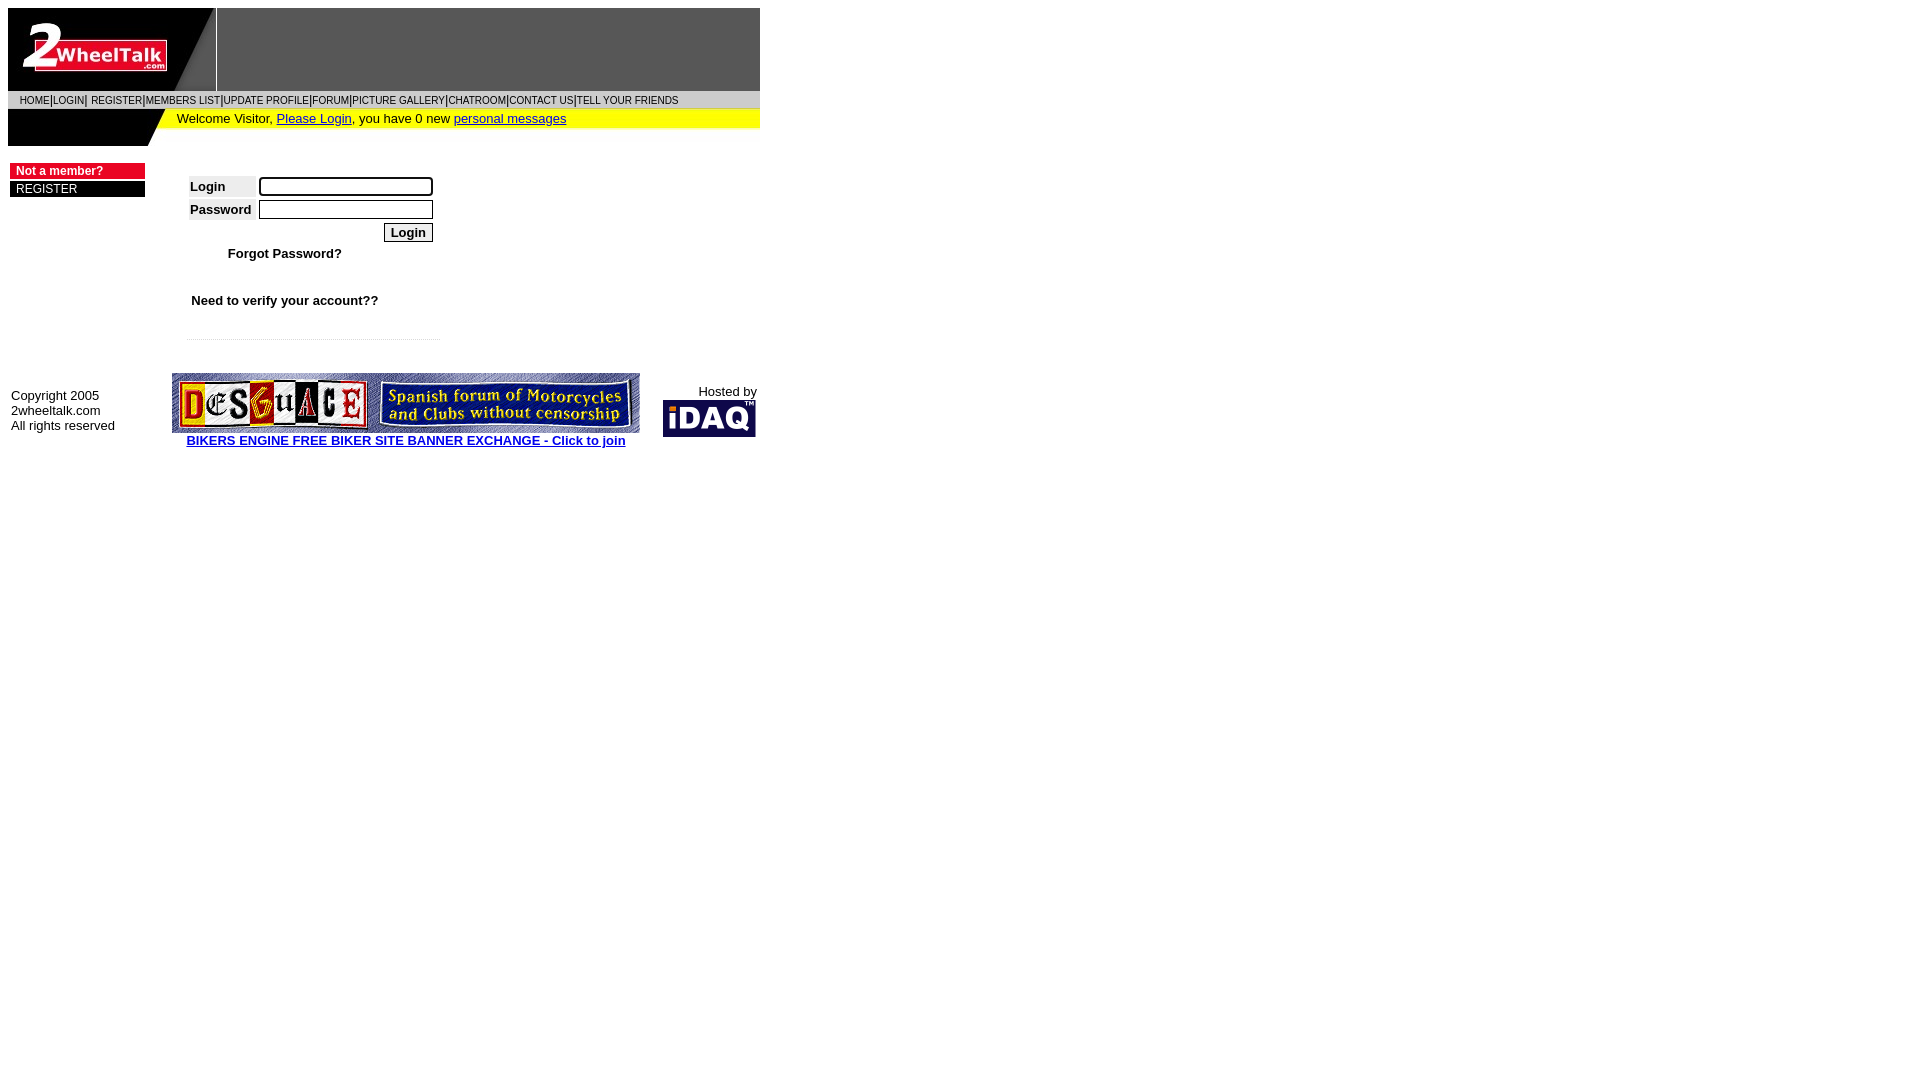 The height and width of the screenshot is (1080, 1920). Describe the element at coordinates (540, 100) in the screenshot. I see `CONTACT US` at that location.